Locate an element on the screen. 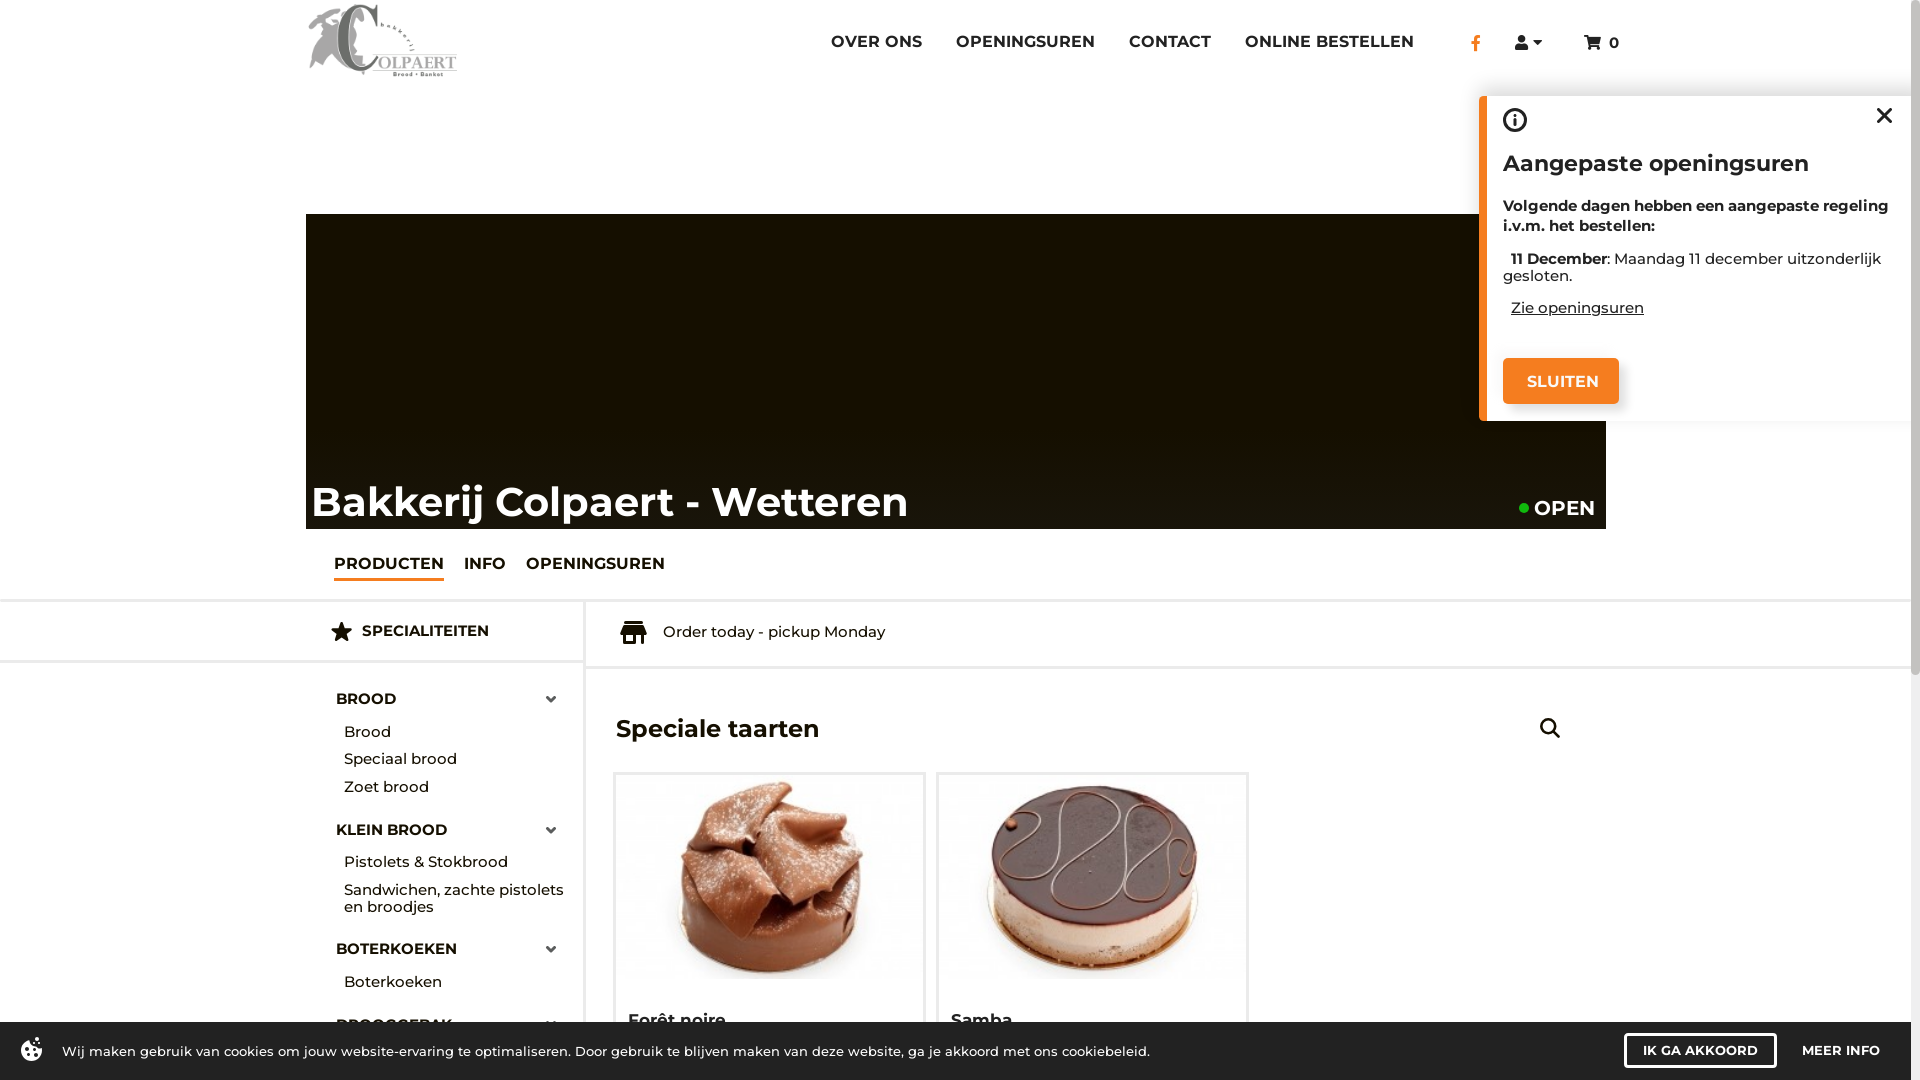  Drooggebak 1 persoon is located at coordinates (458, 1057).